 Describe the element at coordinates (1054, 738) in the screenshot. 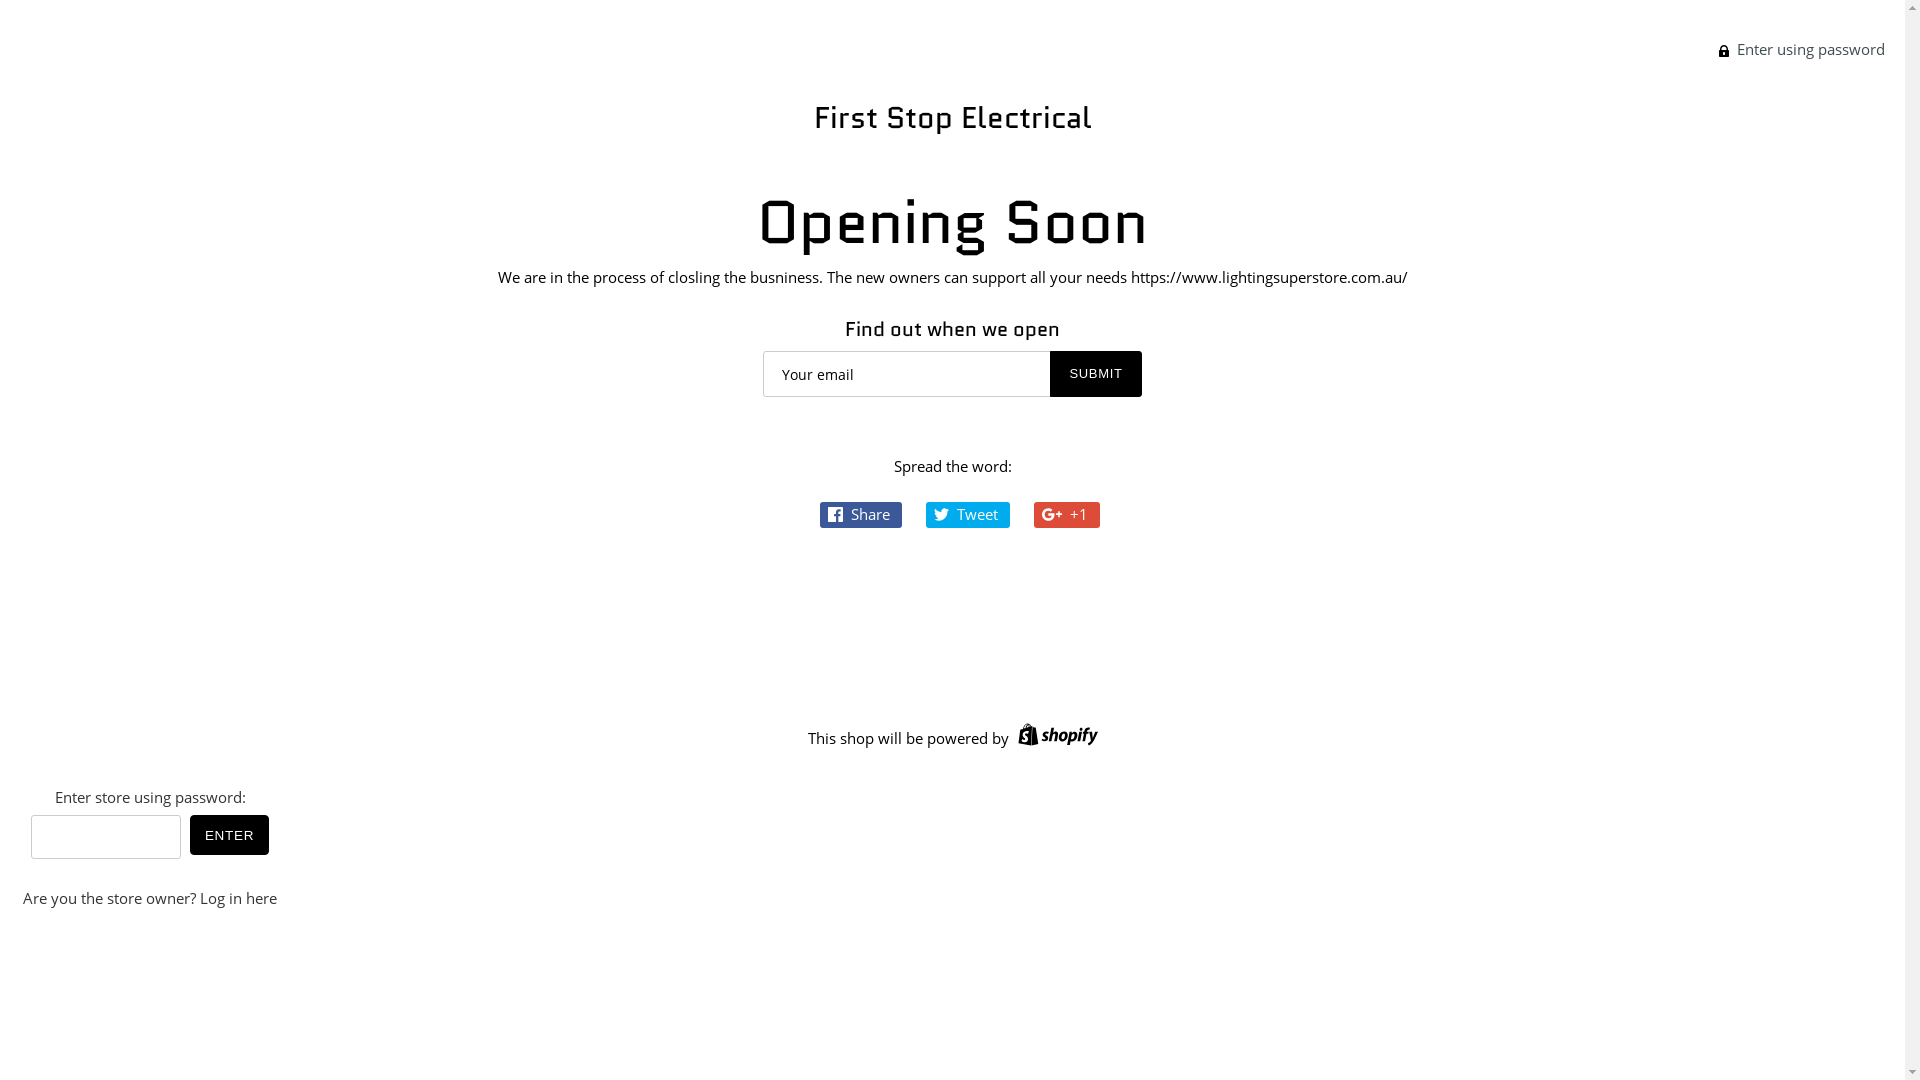

I see `Shopify logo` at that location.